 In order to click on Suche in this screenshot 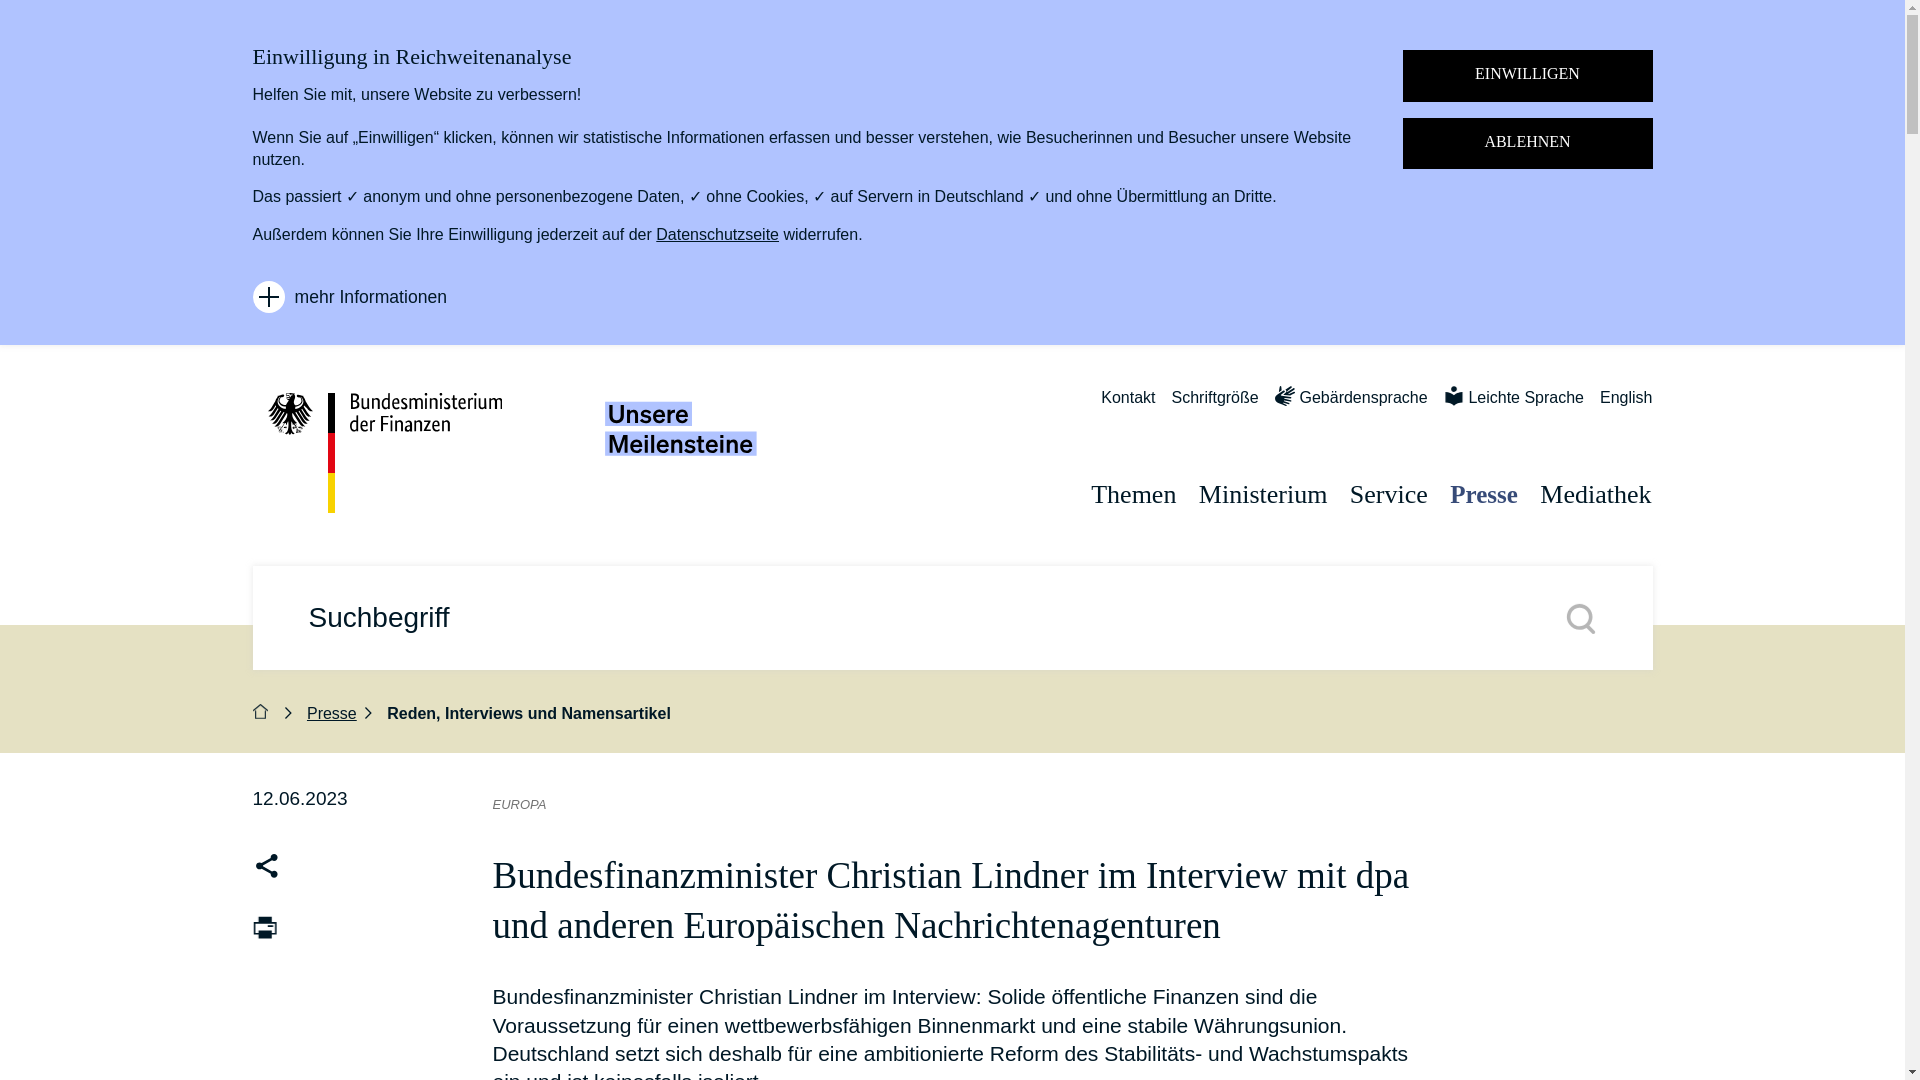, I will do `click(1580, 617)`.